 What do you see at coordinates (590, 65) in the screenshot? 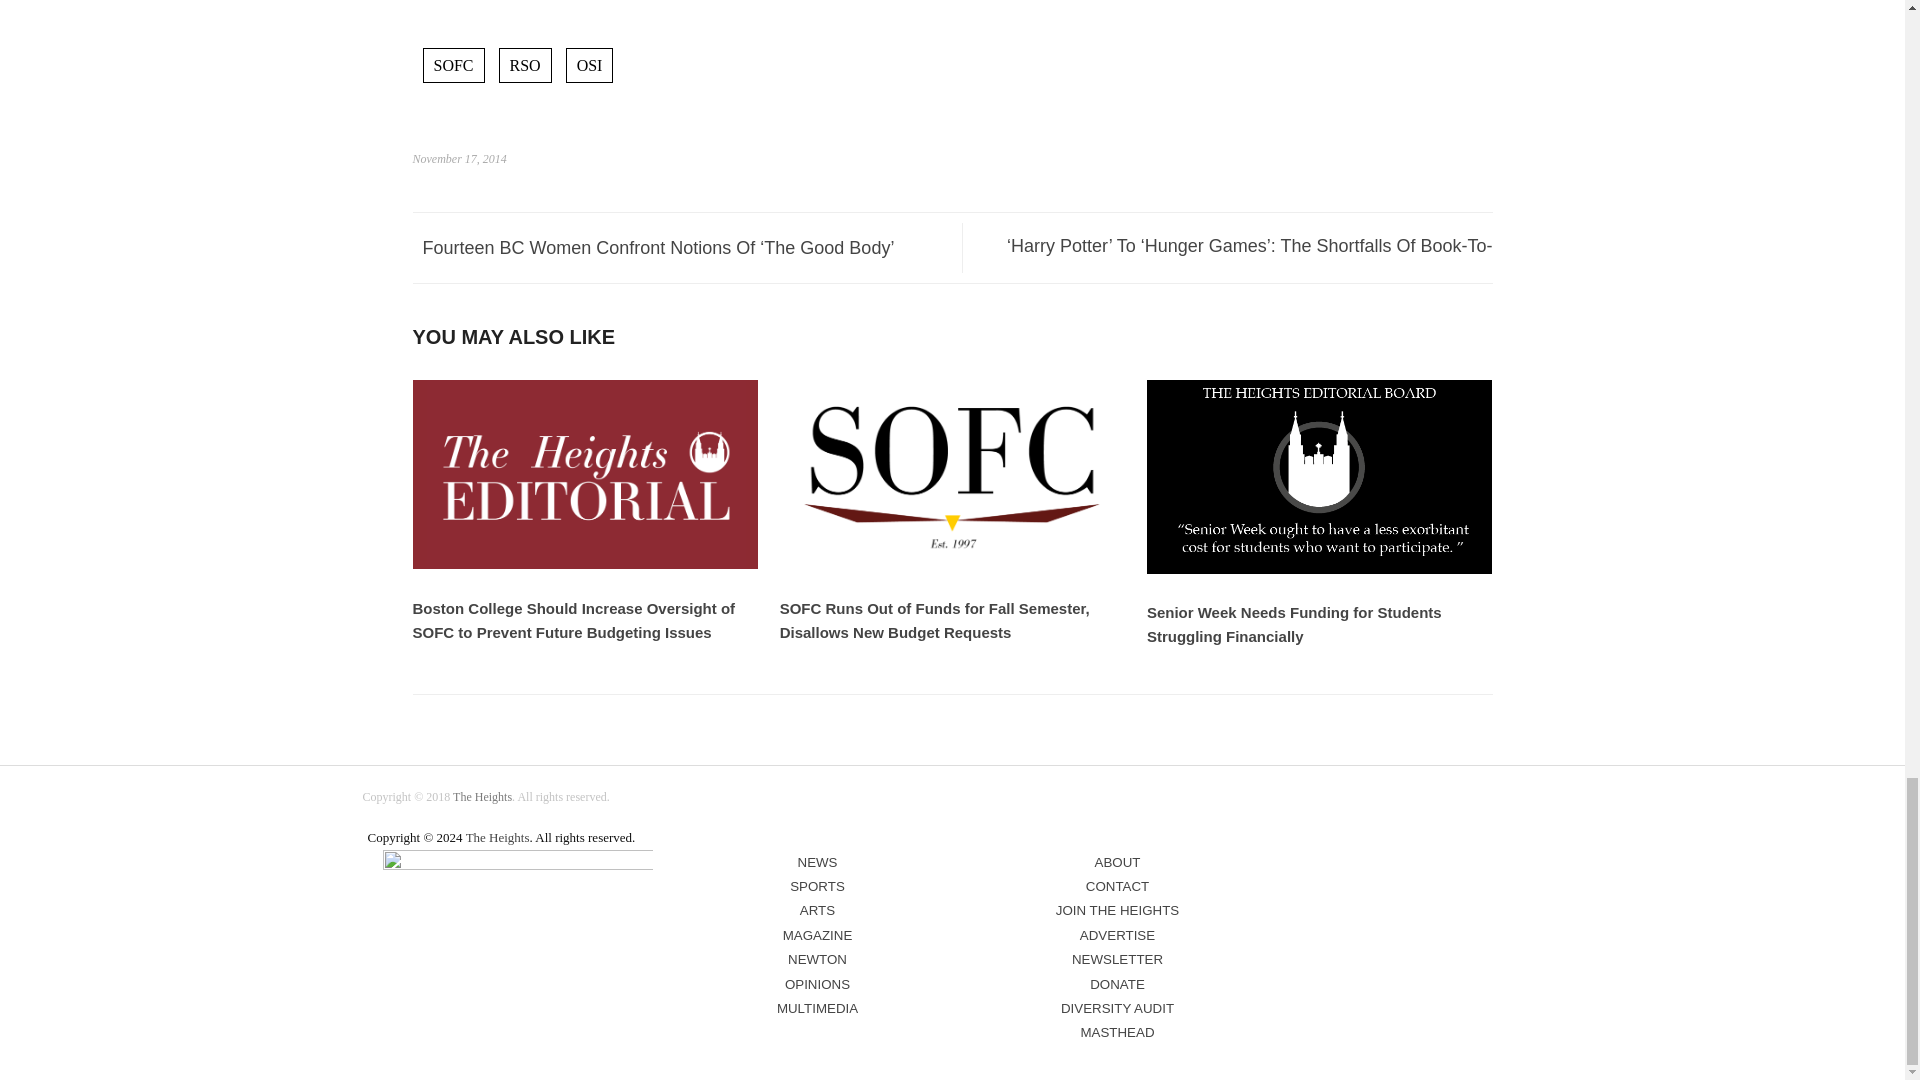
I see `OSI` at bounding box center [590, 65].